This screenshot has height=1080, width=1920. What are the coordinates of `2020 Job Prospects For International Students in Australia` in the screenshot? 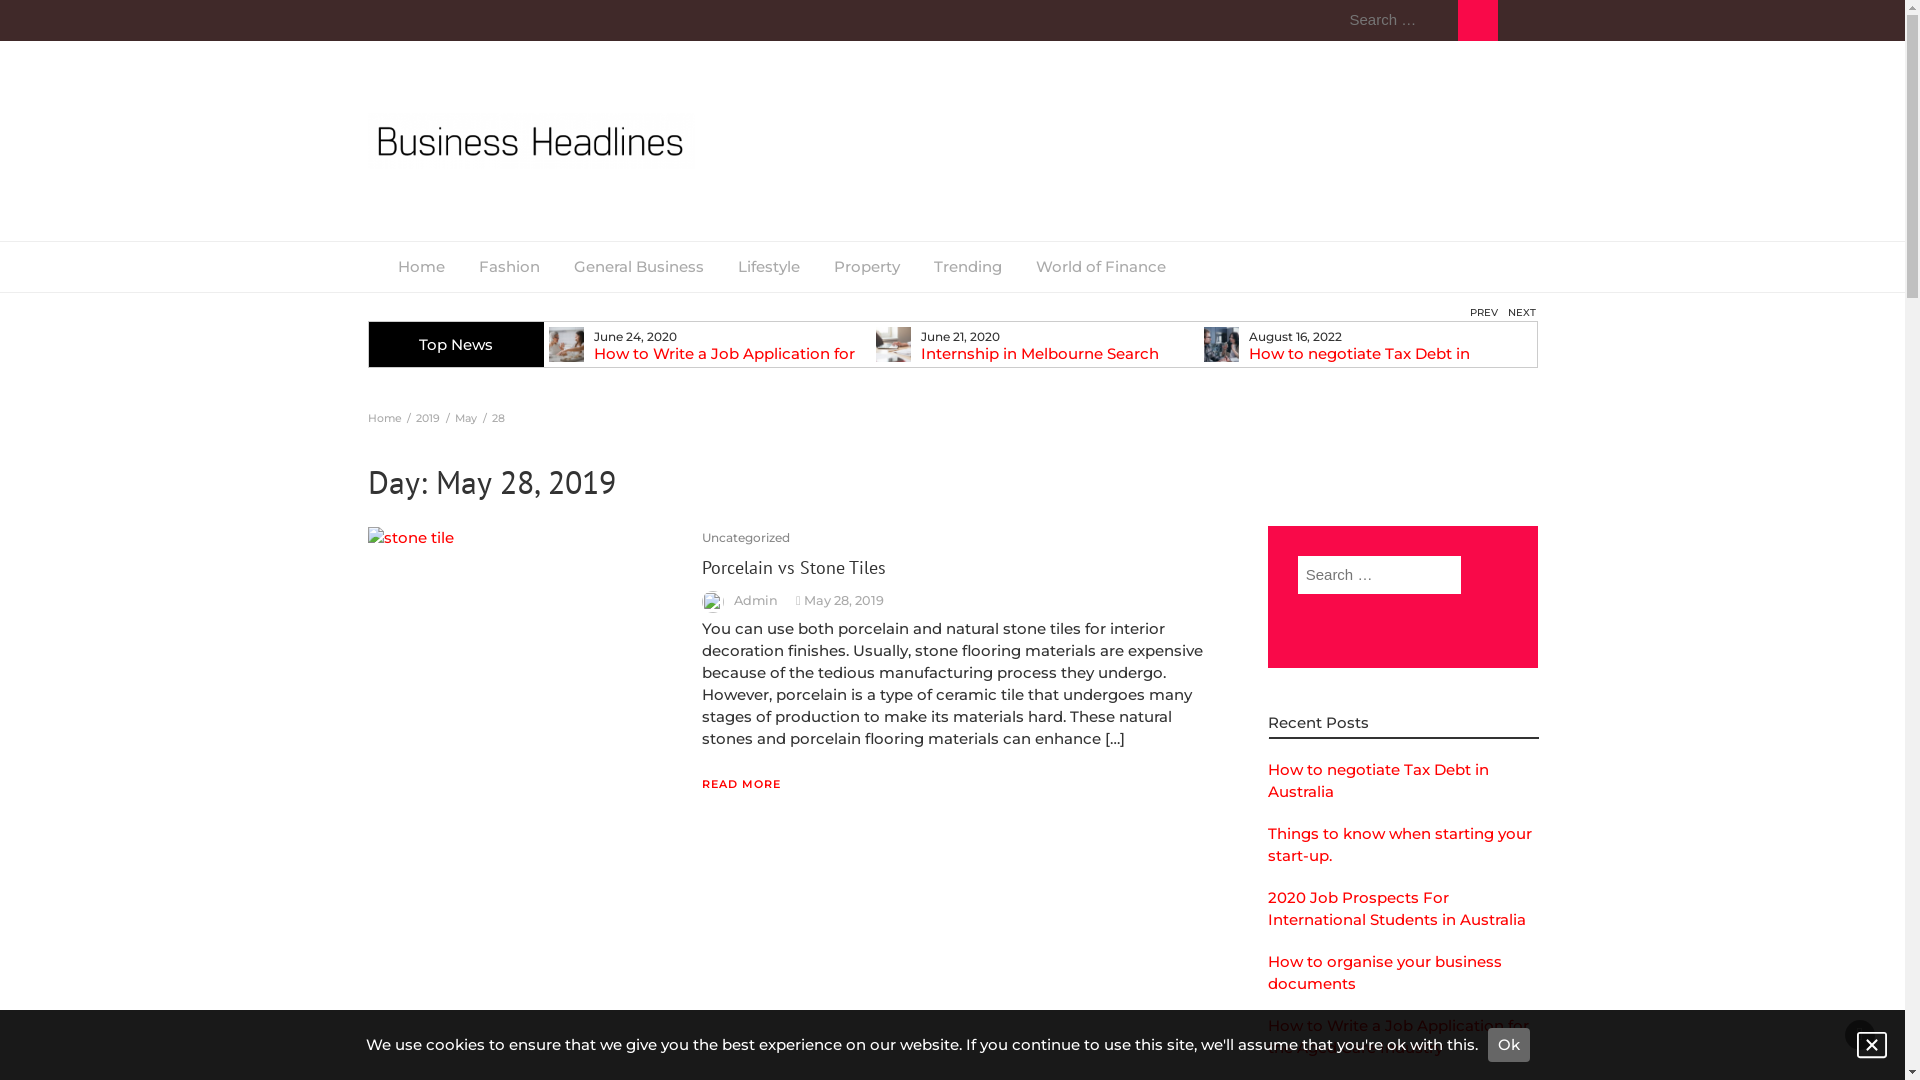 It's located at (1397, 908).